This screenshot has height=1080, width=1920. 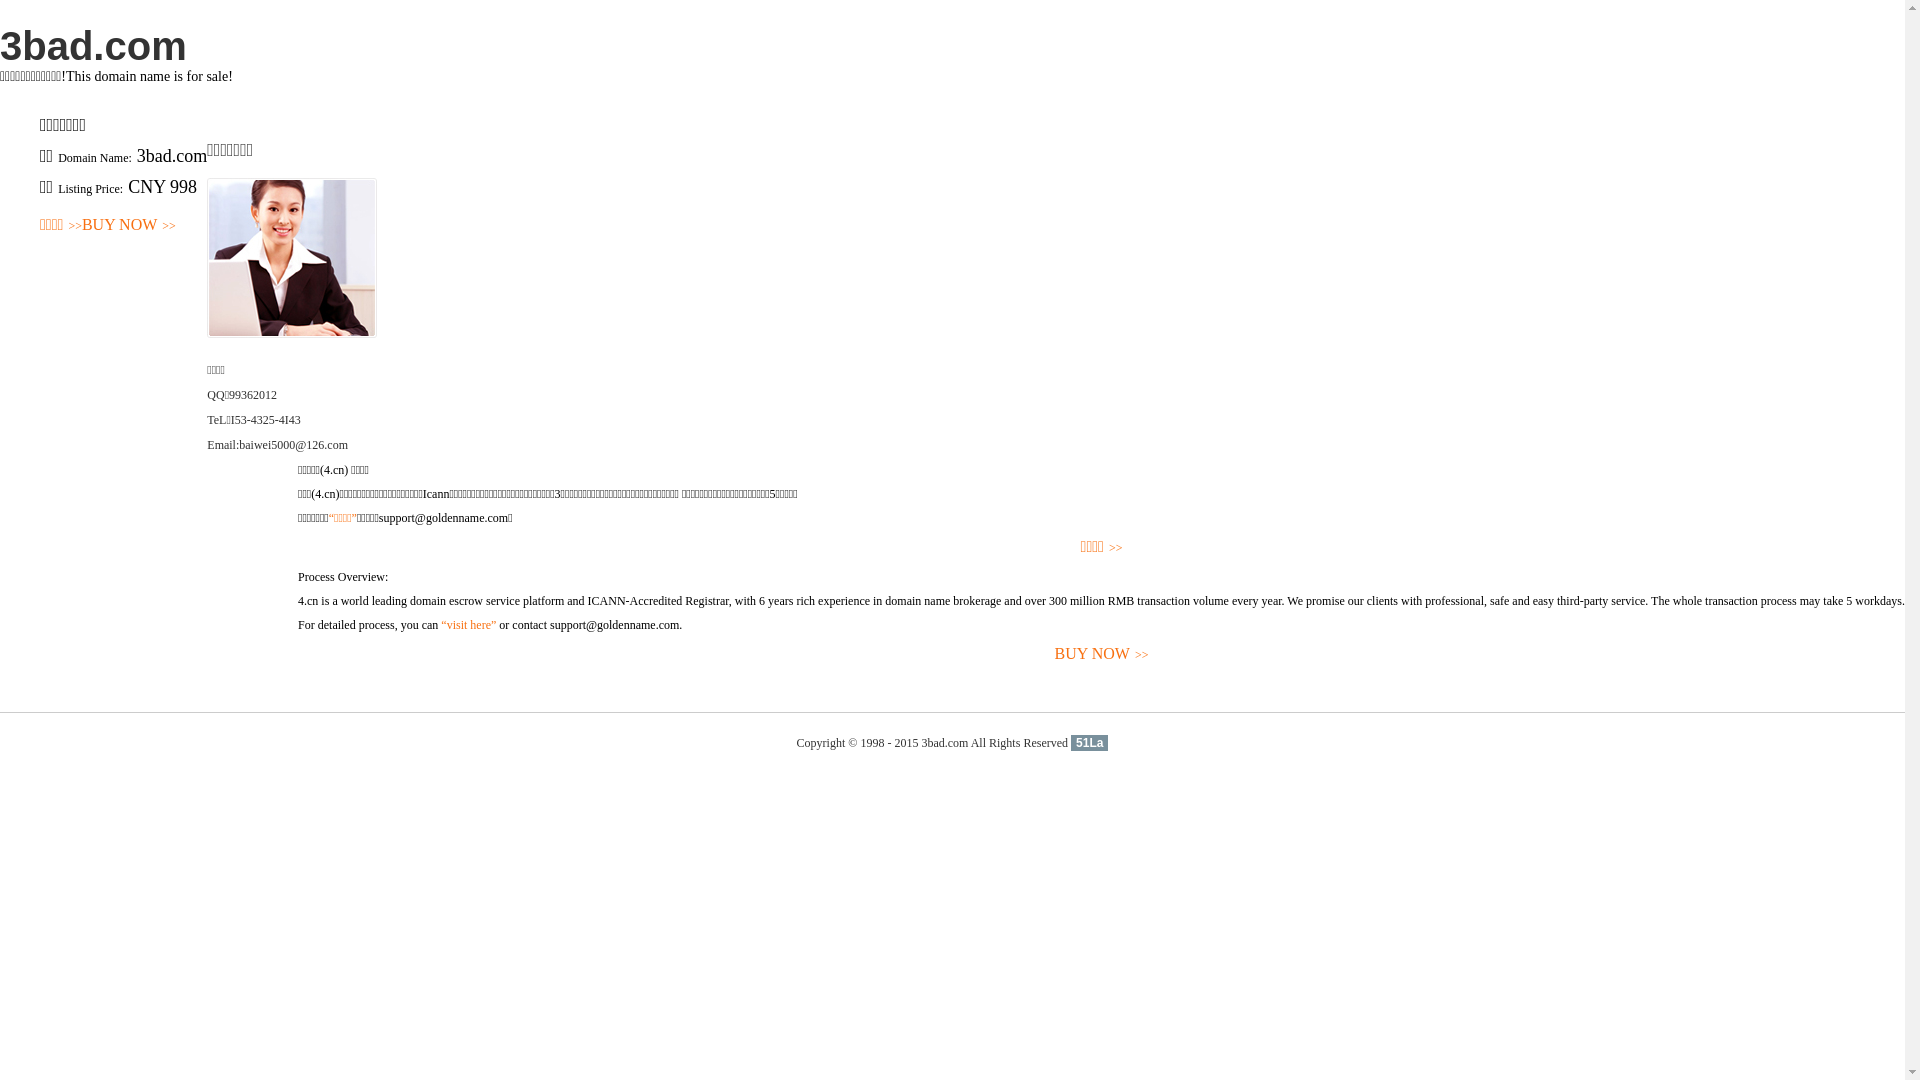 I want to click on BUY NOW>>, so click(x=1102, y=654).